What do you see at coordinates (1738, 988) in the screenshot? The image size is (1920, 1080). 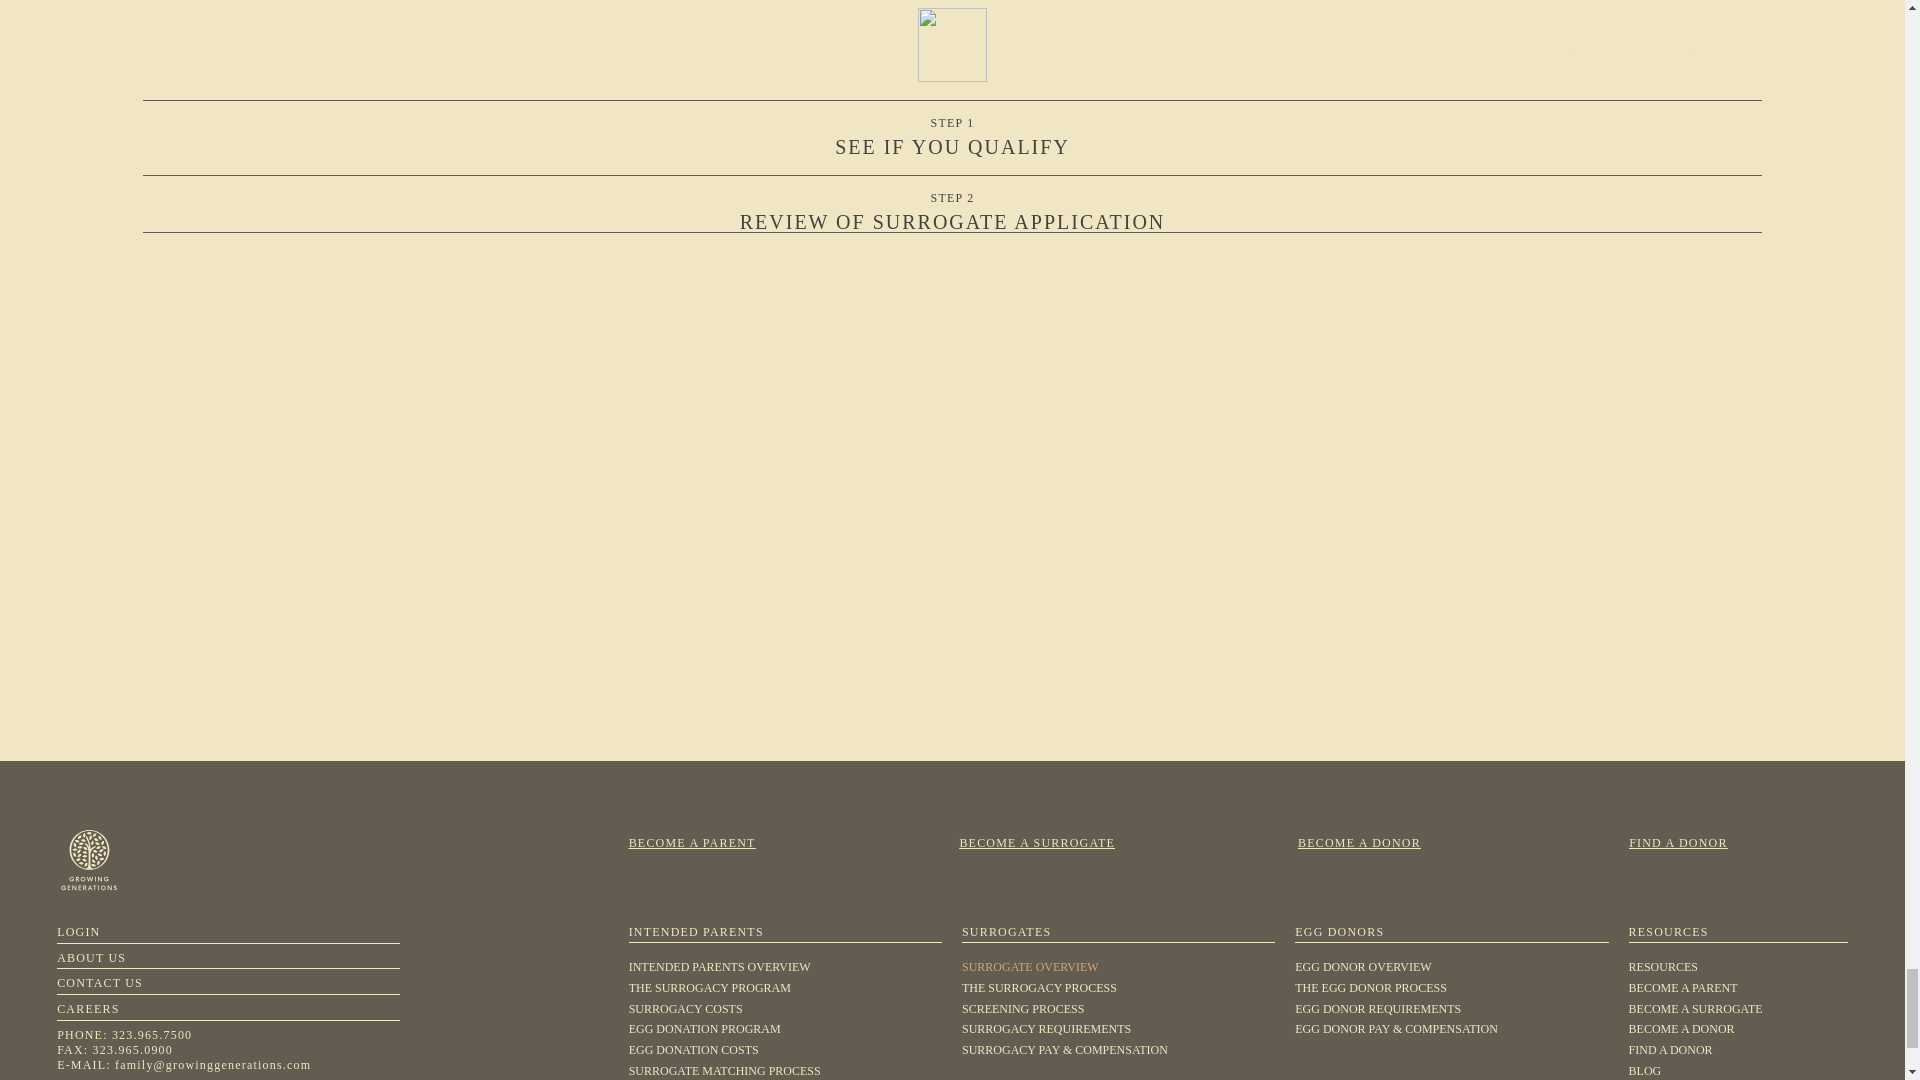 I see `BECOME A PARENT` at bounding box center [1738, 988].